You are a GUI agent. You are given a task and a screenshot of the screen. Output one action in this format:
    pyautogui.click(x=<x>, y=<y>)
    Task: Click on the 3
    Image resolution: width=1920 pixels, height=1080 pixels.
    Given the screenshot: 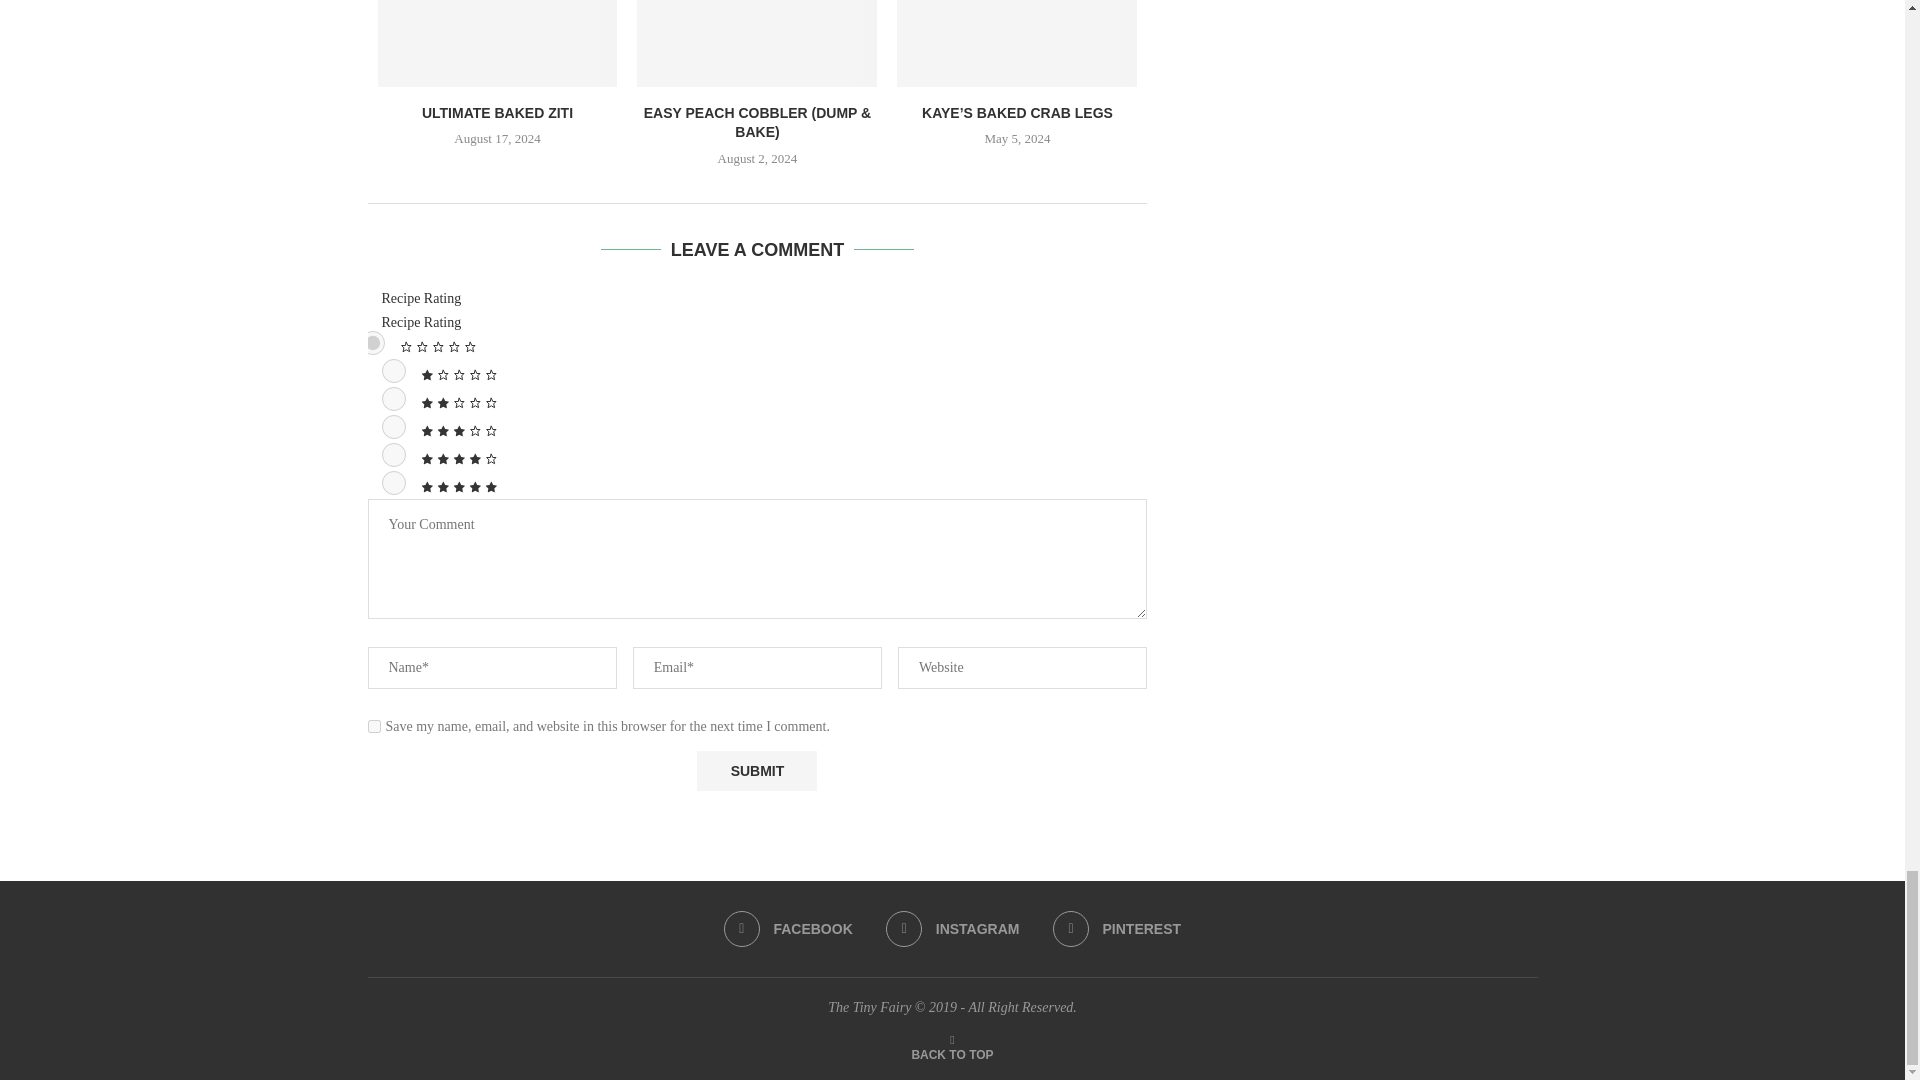 What is the action you would take?
    pyautogui.click(x=394, y=426)
    